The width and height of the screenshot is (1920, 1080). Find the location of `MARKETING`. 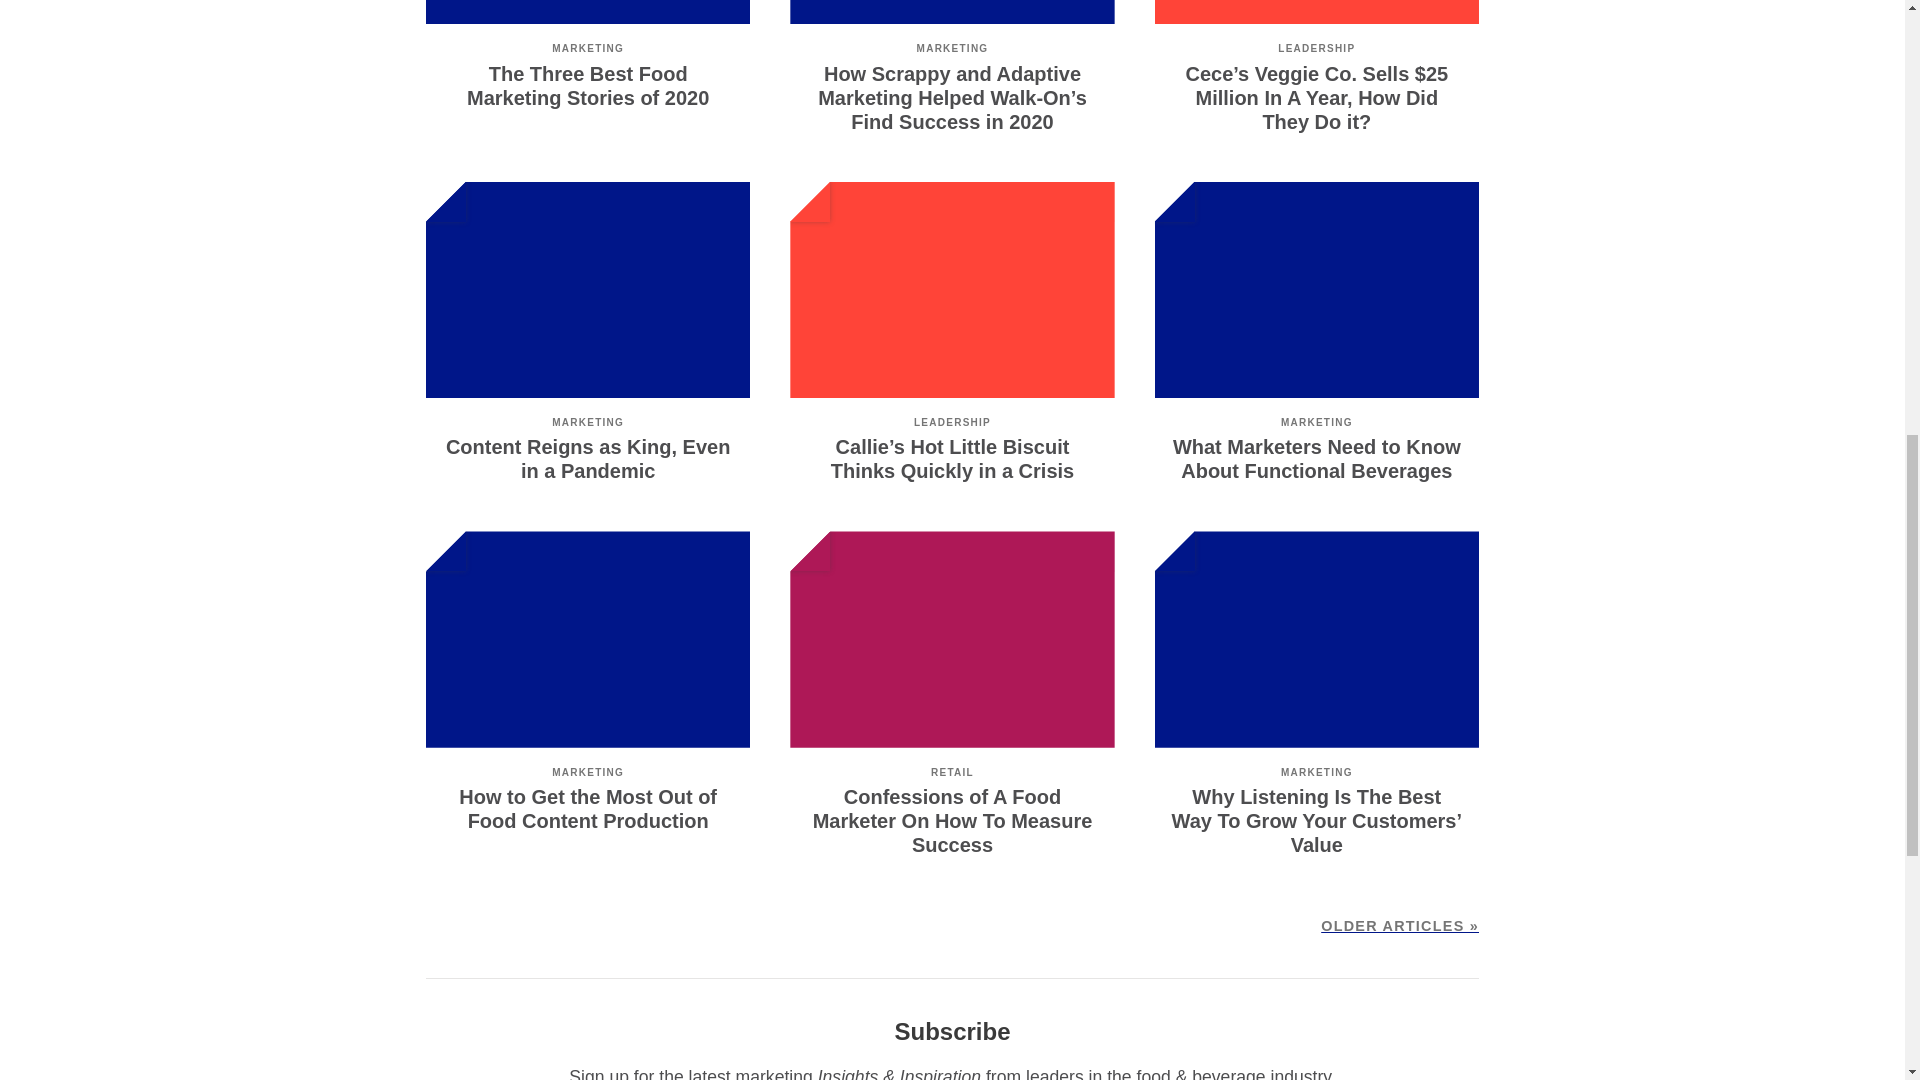

MARKETING is located at coordinates (588, 48).